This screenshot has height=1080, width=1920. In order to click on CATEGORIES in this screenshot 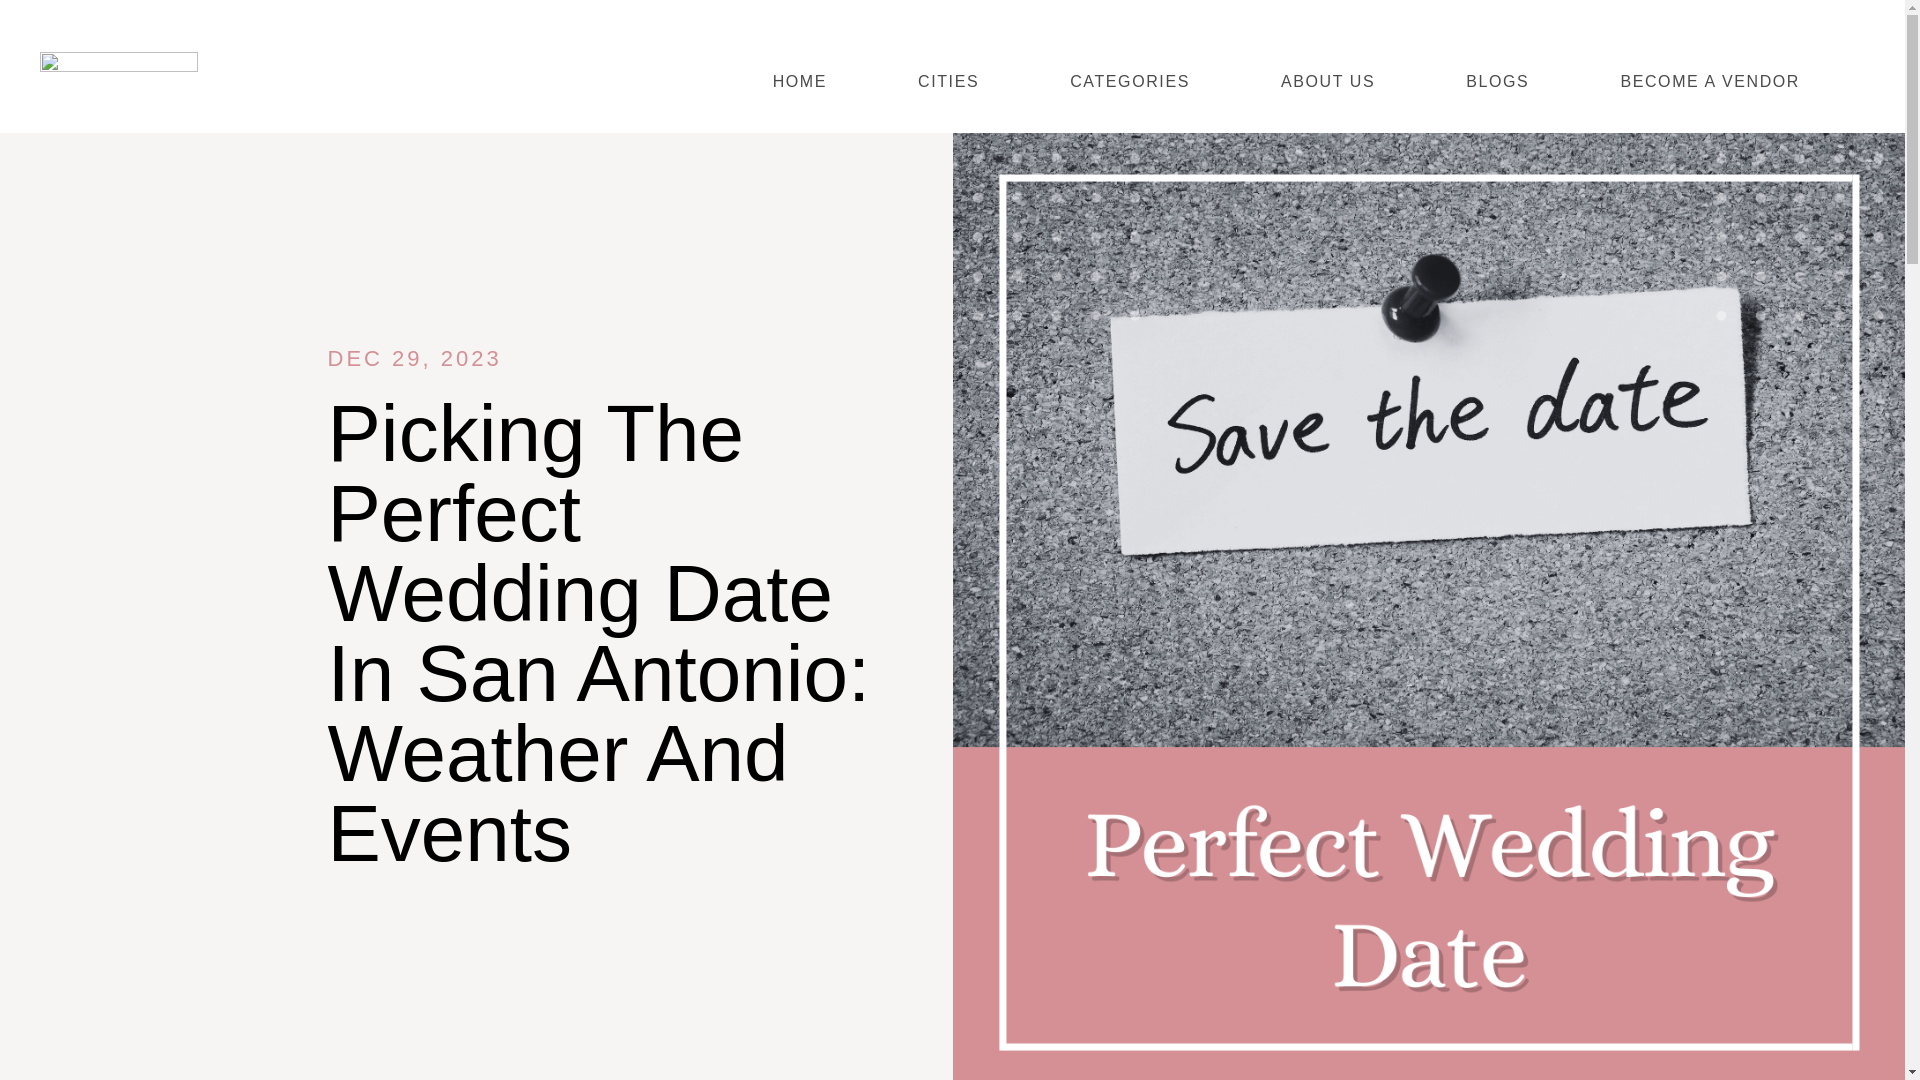, I will do `click(1130, 80)`.